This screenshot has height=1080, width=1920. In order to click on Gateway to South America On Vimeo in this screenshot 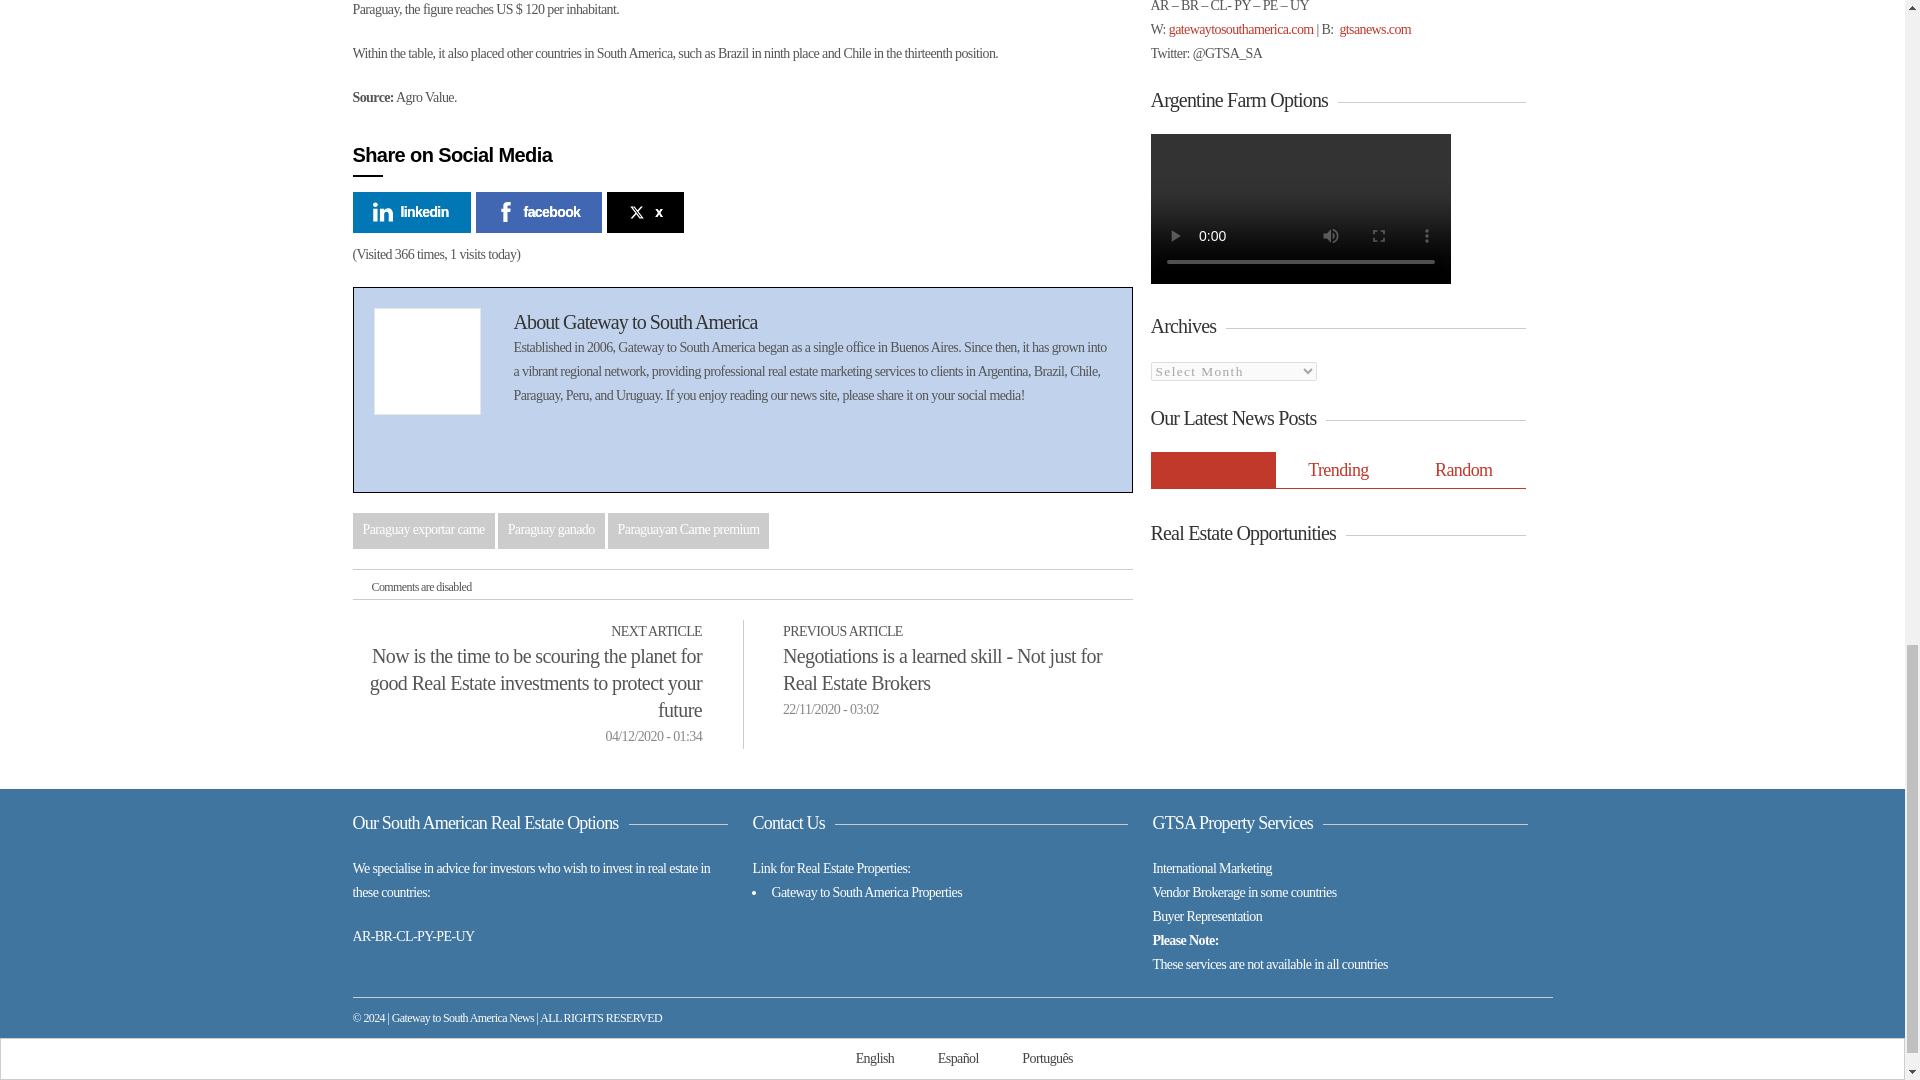, I will do `click(734, 454)`.